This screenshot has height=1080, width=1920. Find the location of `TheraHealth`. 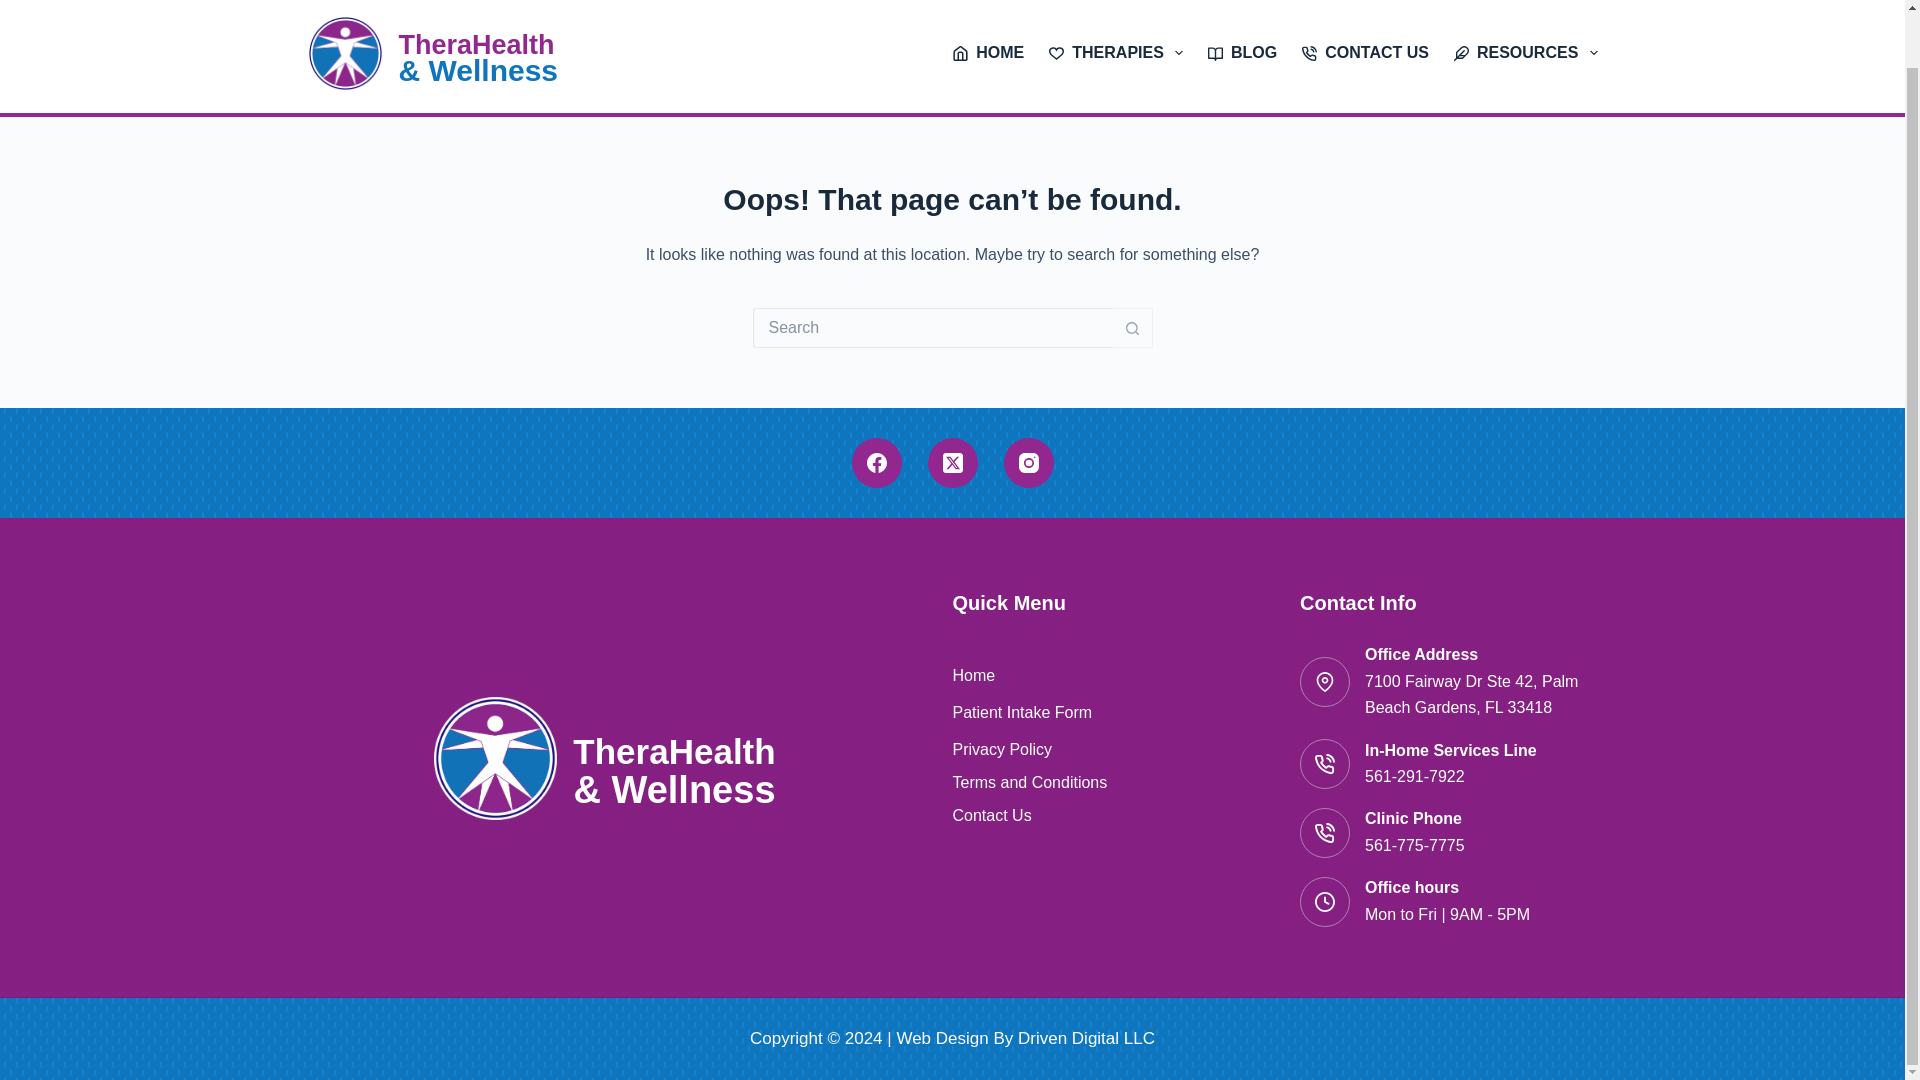

TheraHealth is located at coordinates (476, 45).